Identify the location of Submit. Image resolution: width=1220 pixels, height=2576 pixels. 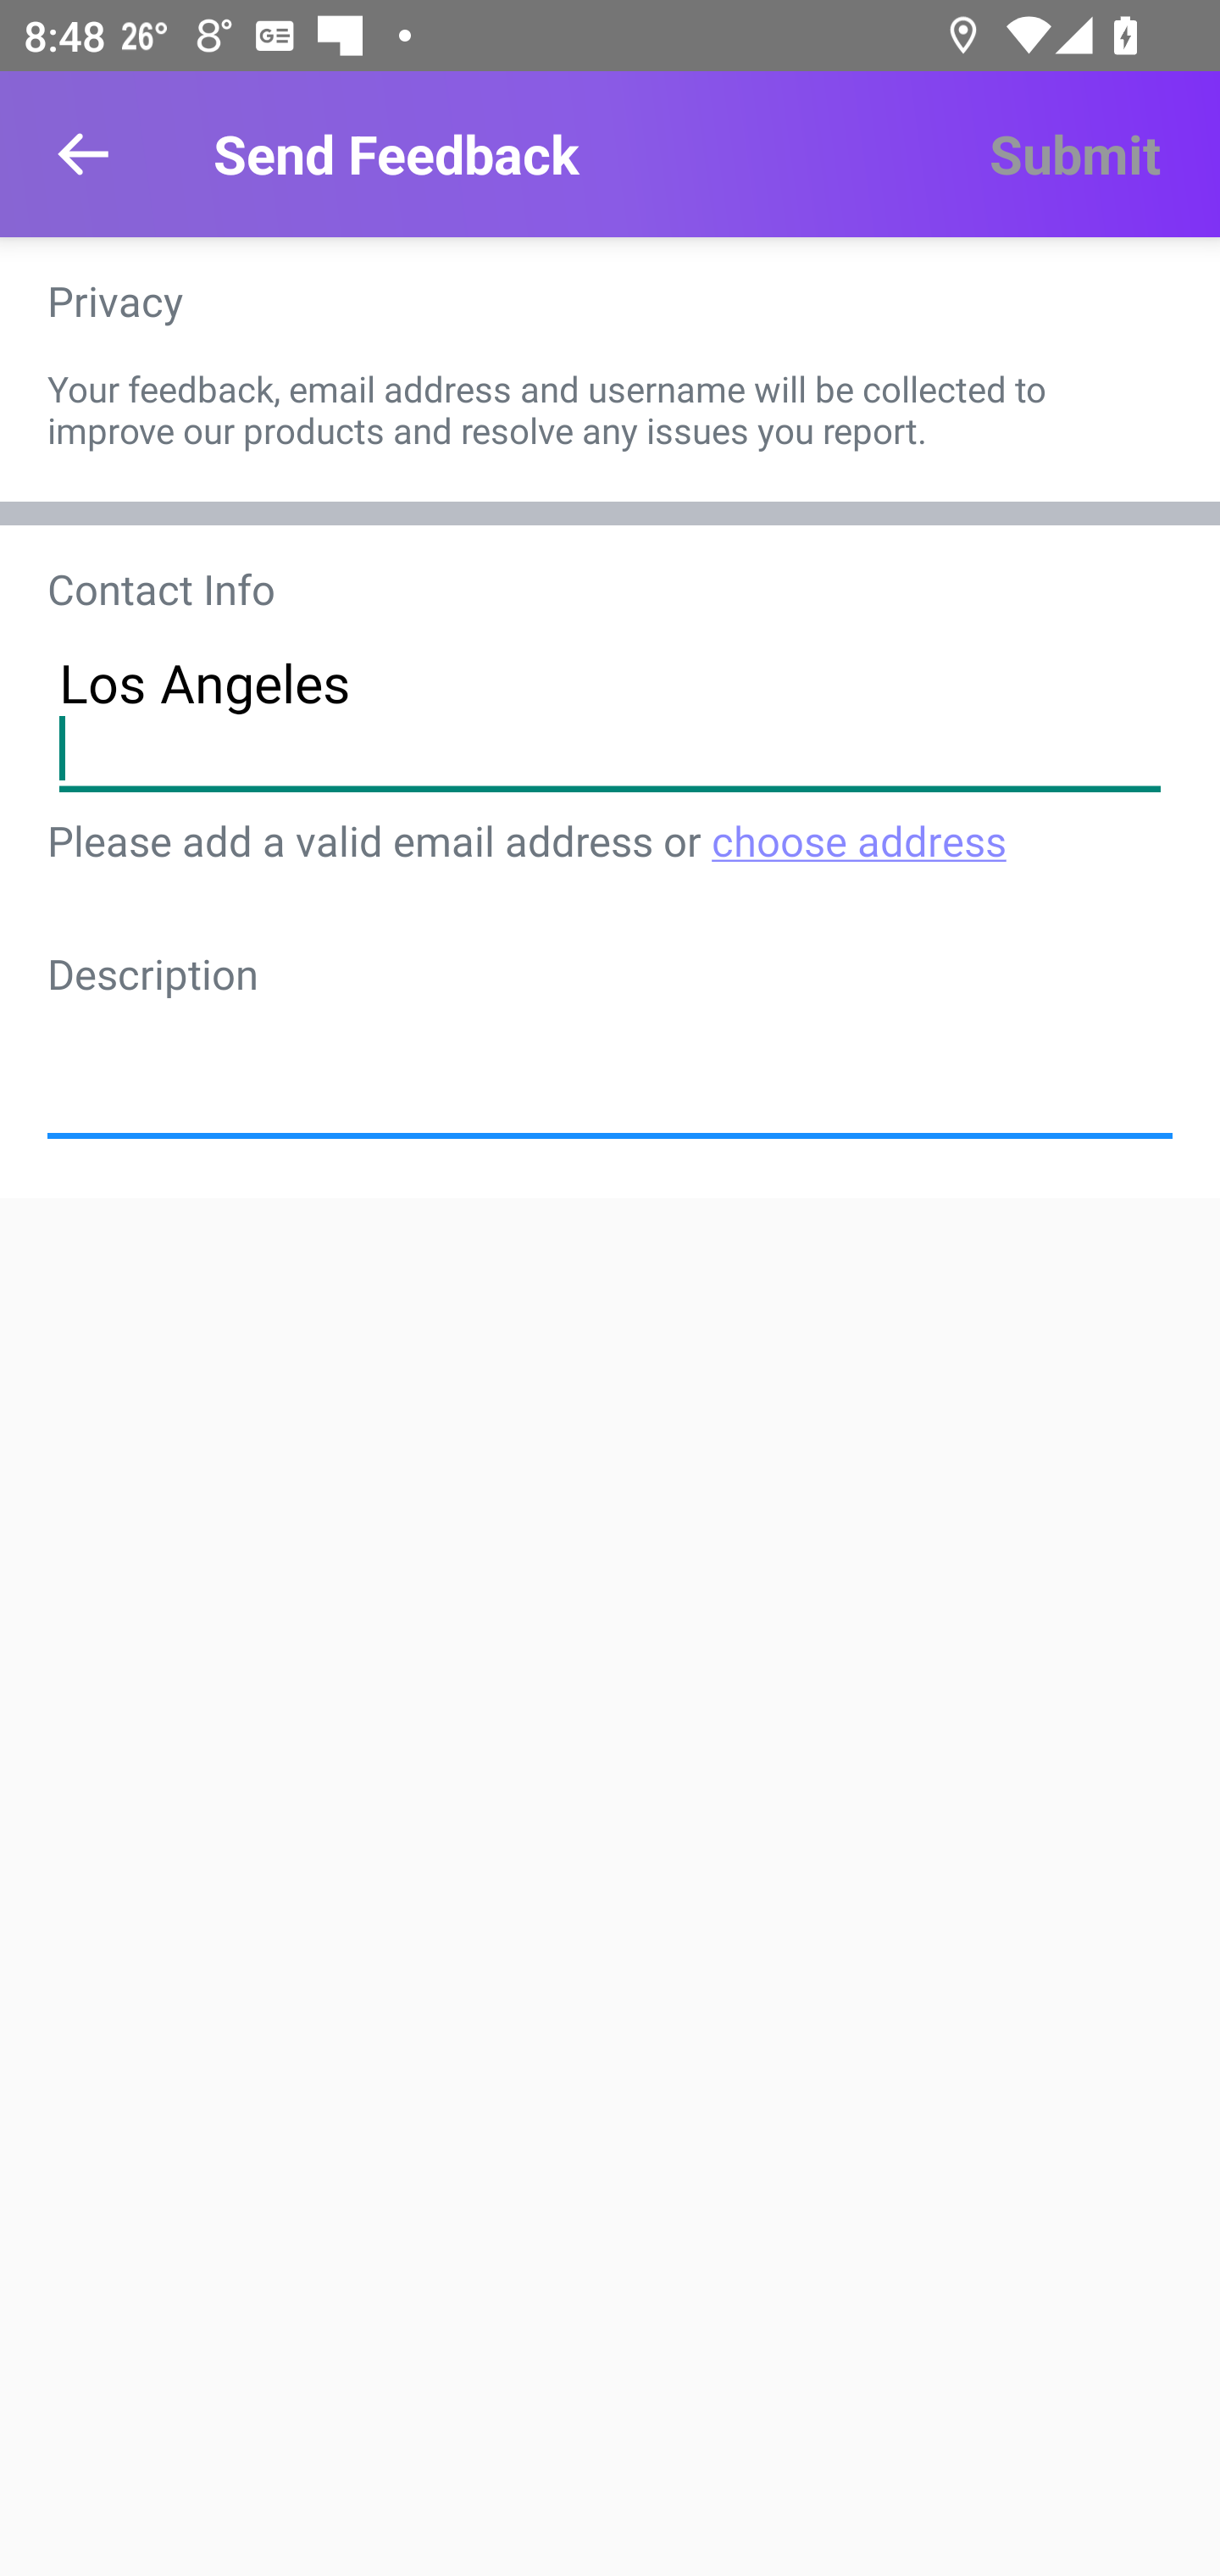
(1074, 154).